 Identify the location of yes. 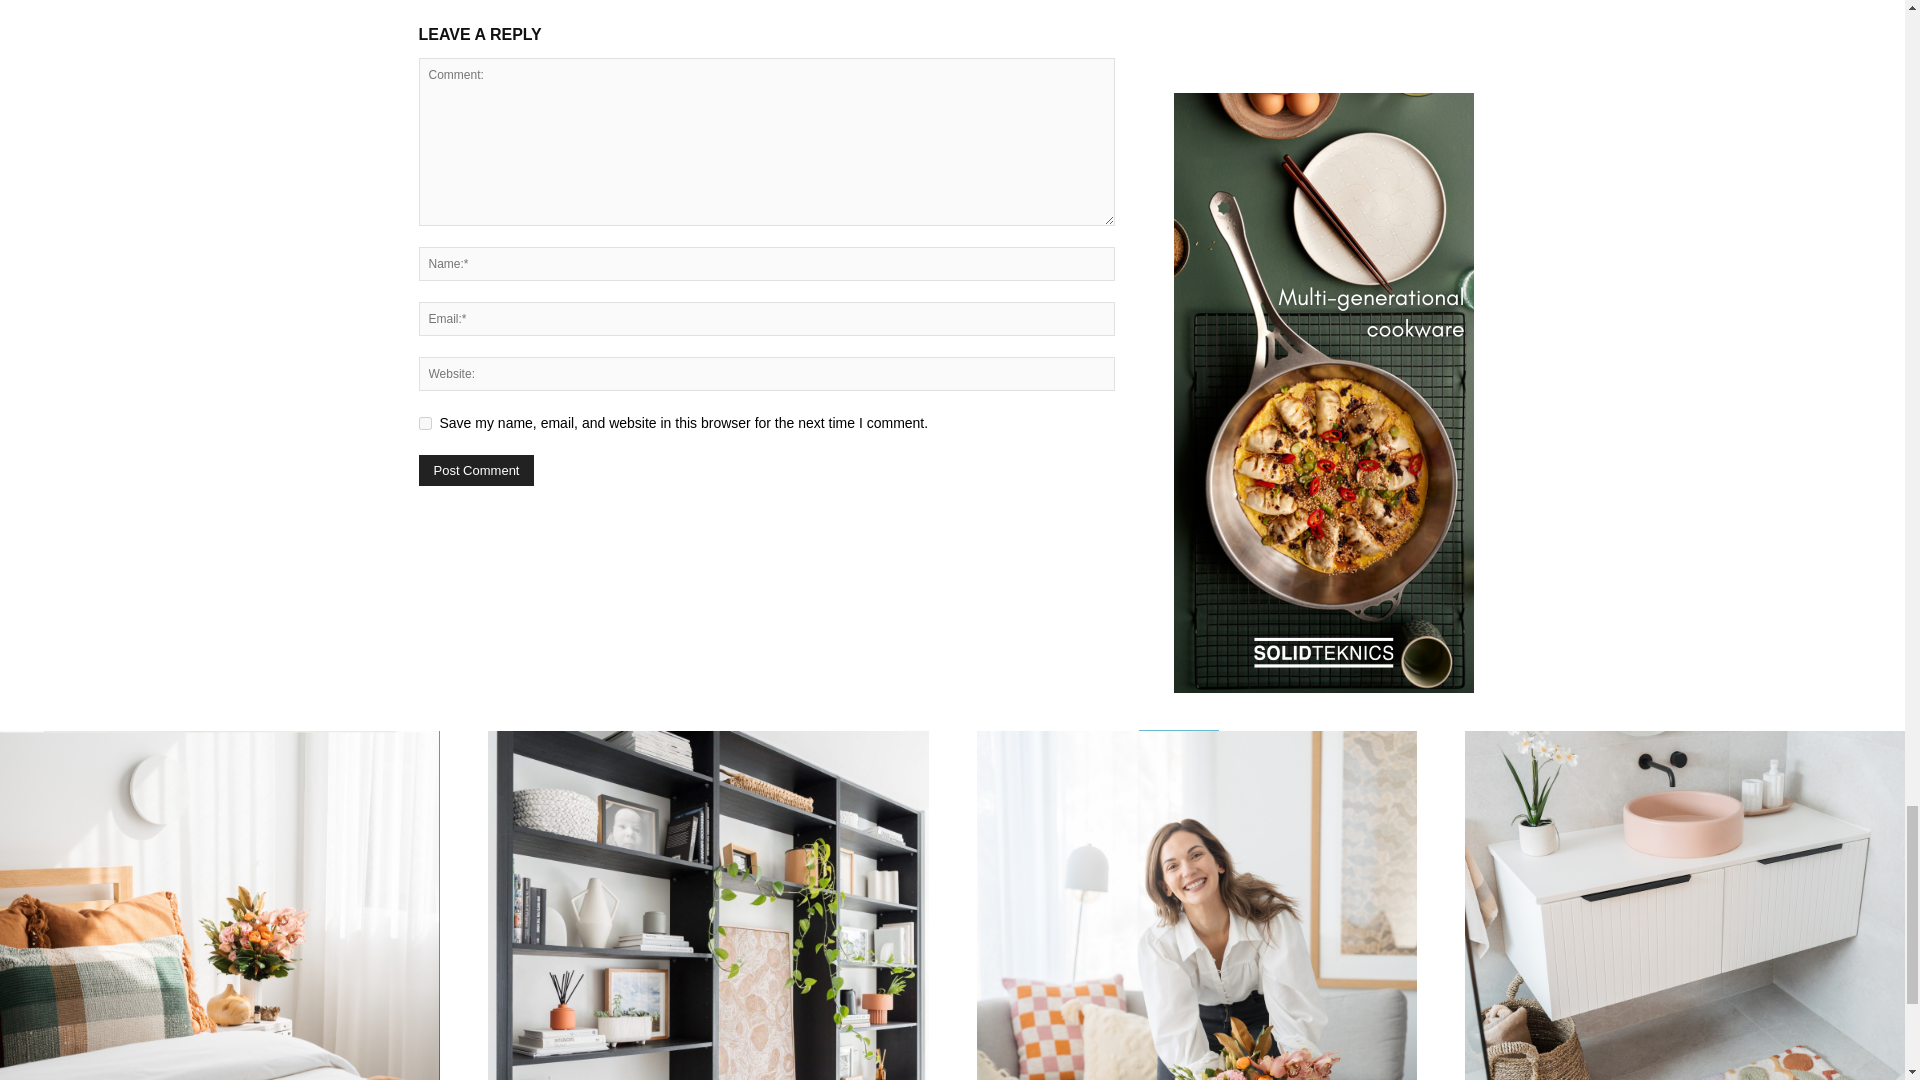
(424, 422).